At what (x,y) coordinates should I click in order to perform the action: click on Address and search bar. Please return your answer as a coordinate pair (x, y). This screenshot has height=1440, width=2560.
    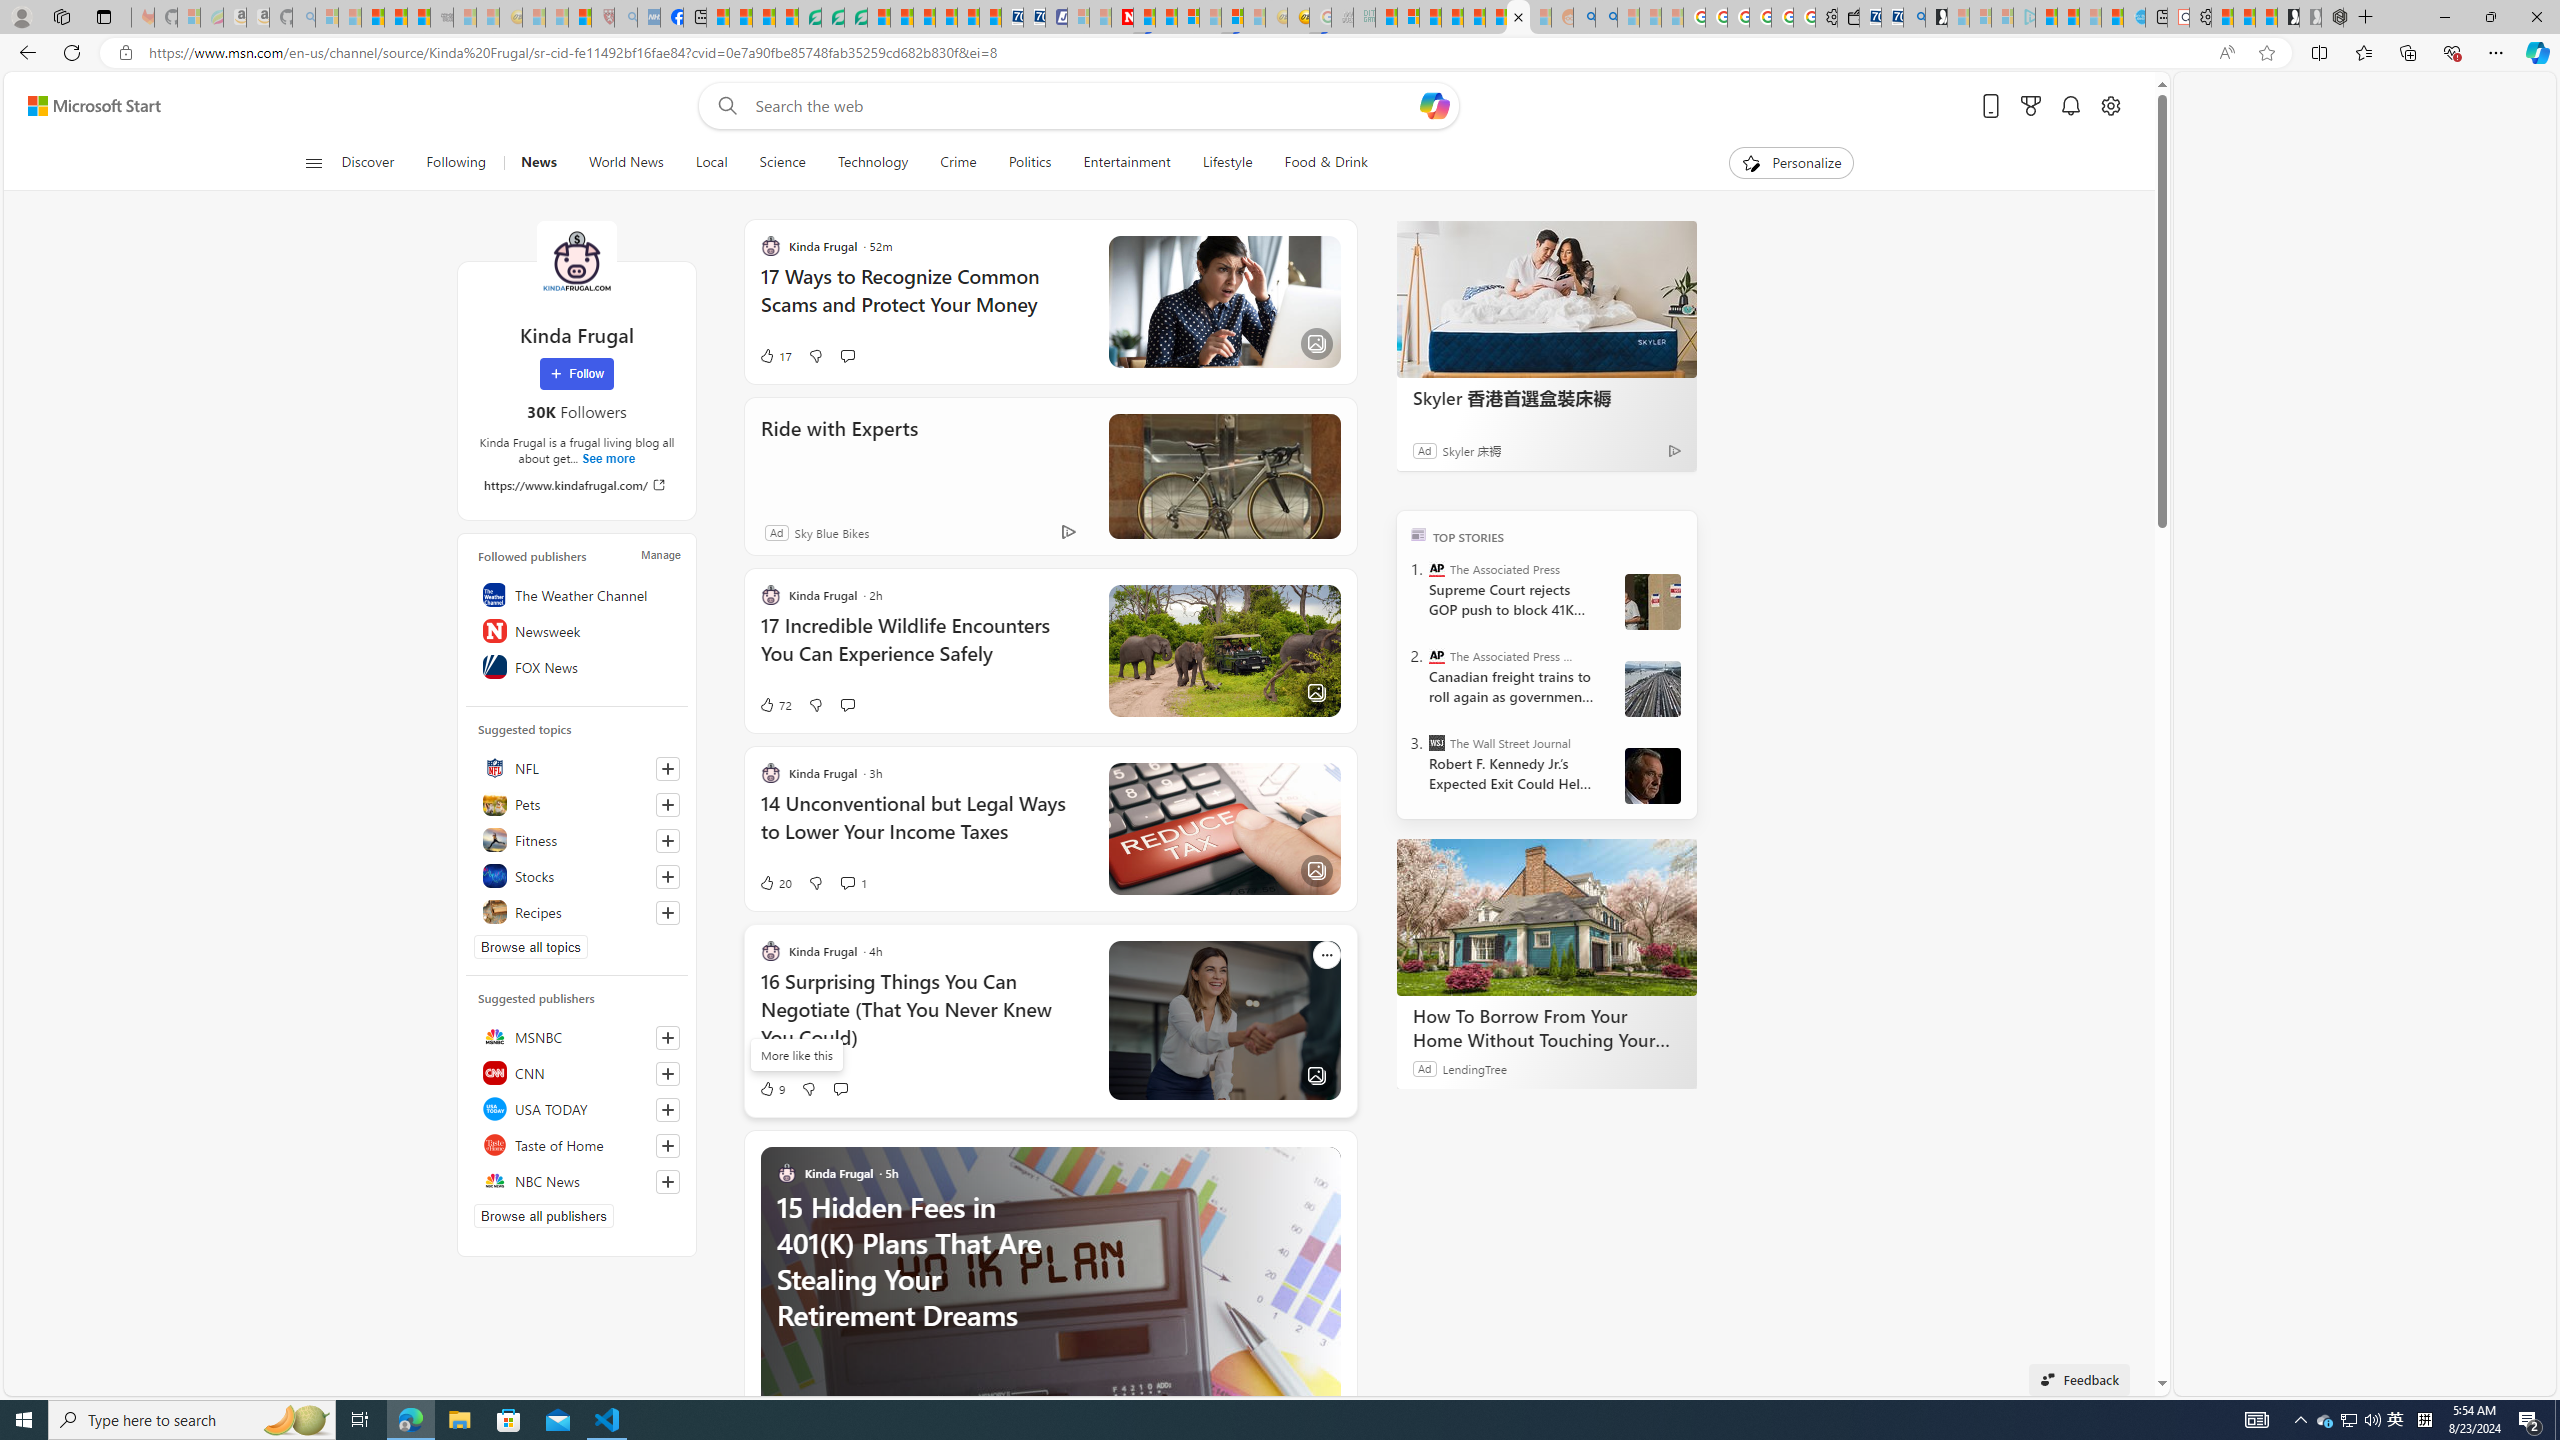
    Looking at the image, I should click on (1178, 53).